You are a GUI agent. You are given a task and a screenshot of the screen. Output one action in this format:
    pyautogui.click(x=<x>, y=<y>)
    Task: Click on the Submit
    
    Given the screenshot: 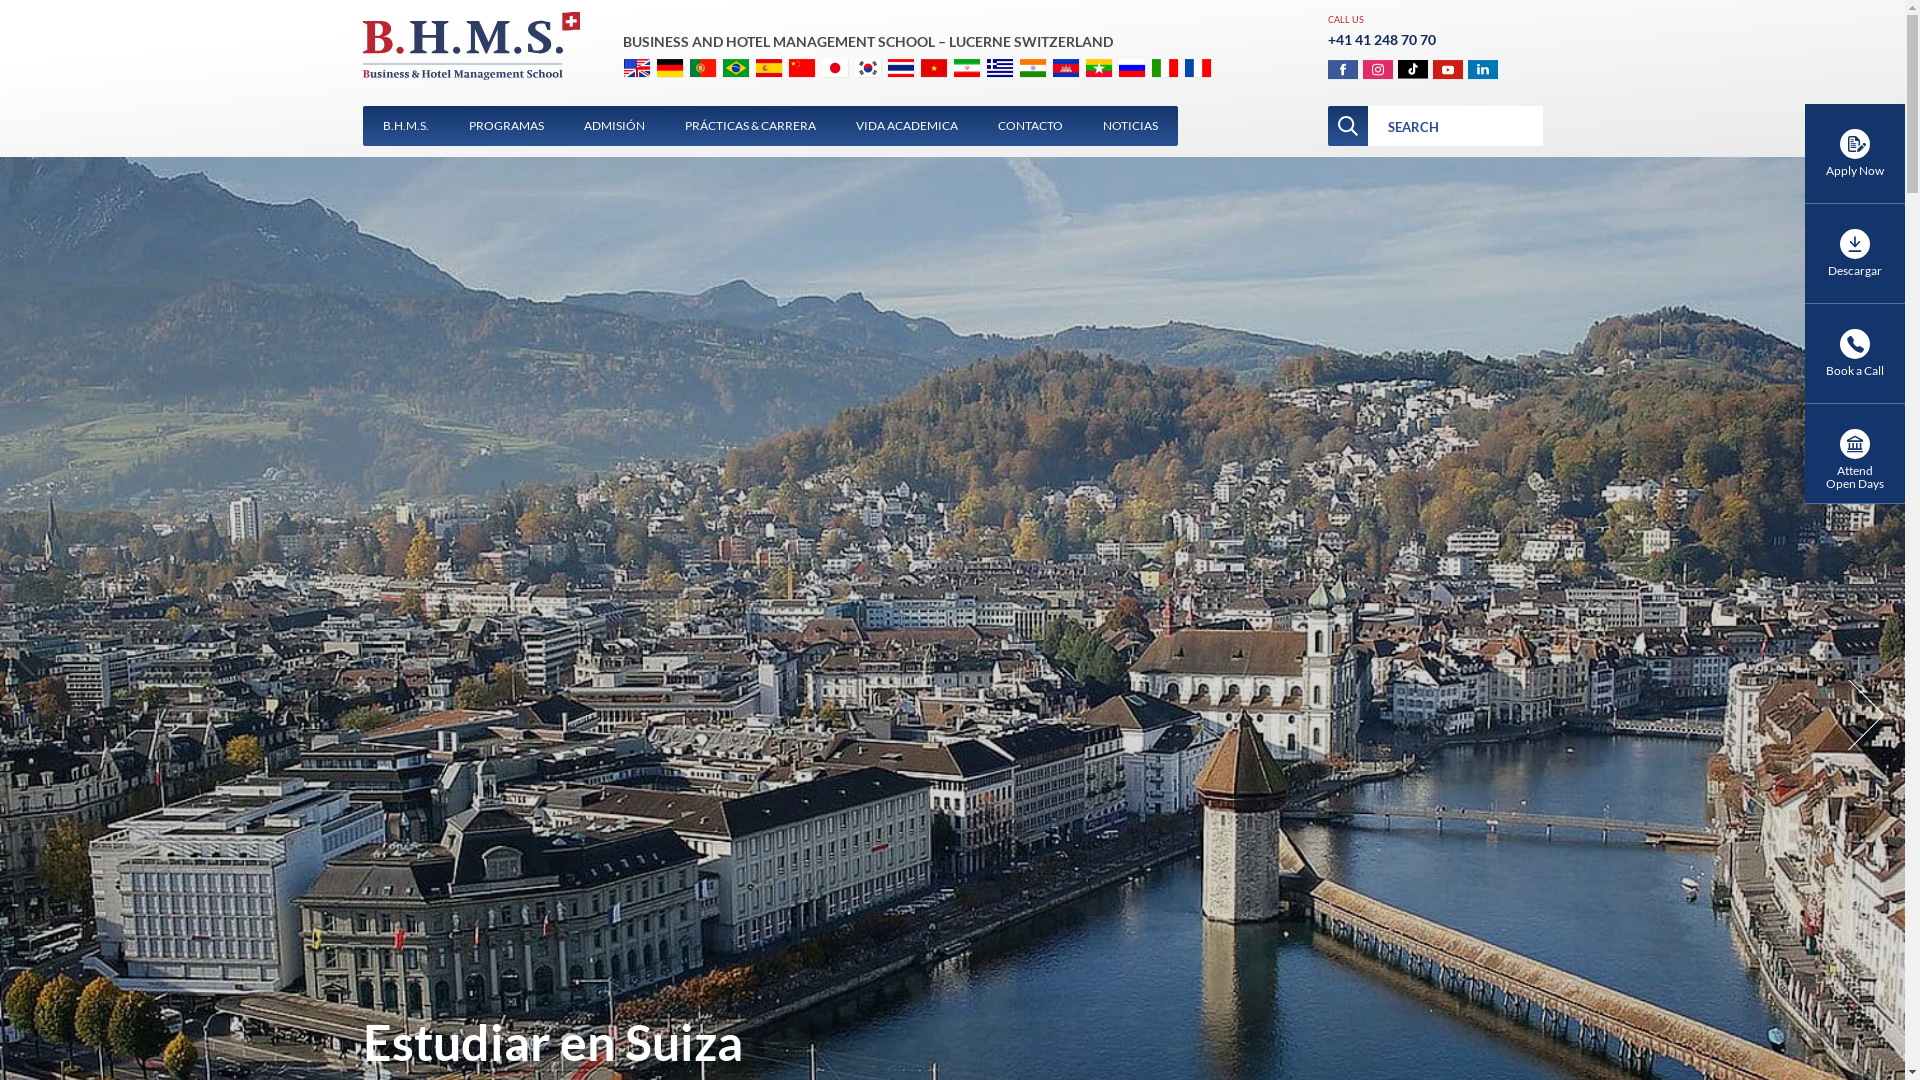 What is the action you would take?
    pyautogui.click(x=1348, y=126)
    